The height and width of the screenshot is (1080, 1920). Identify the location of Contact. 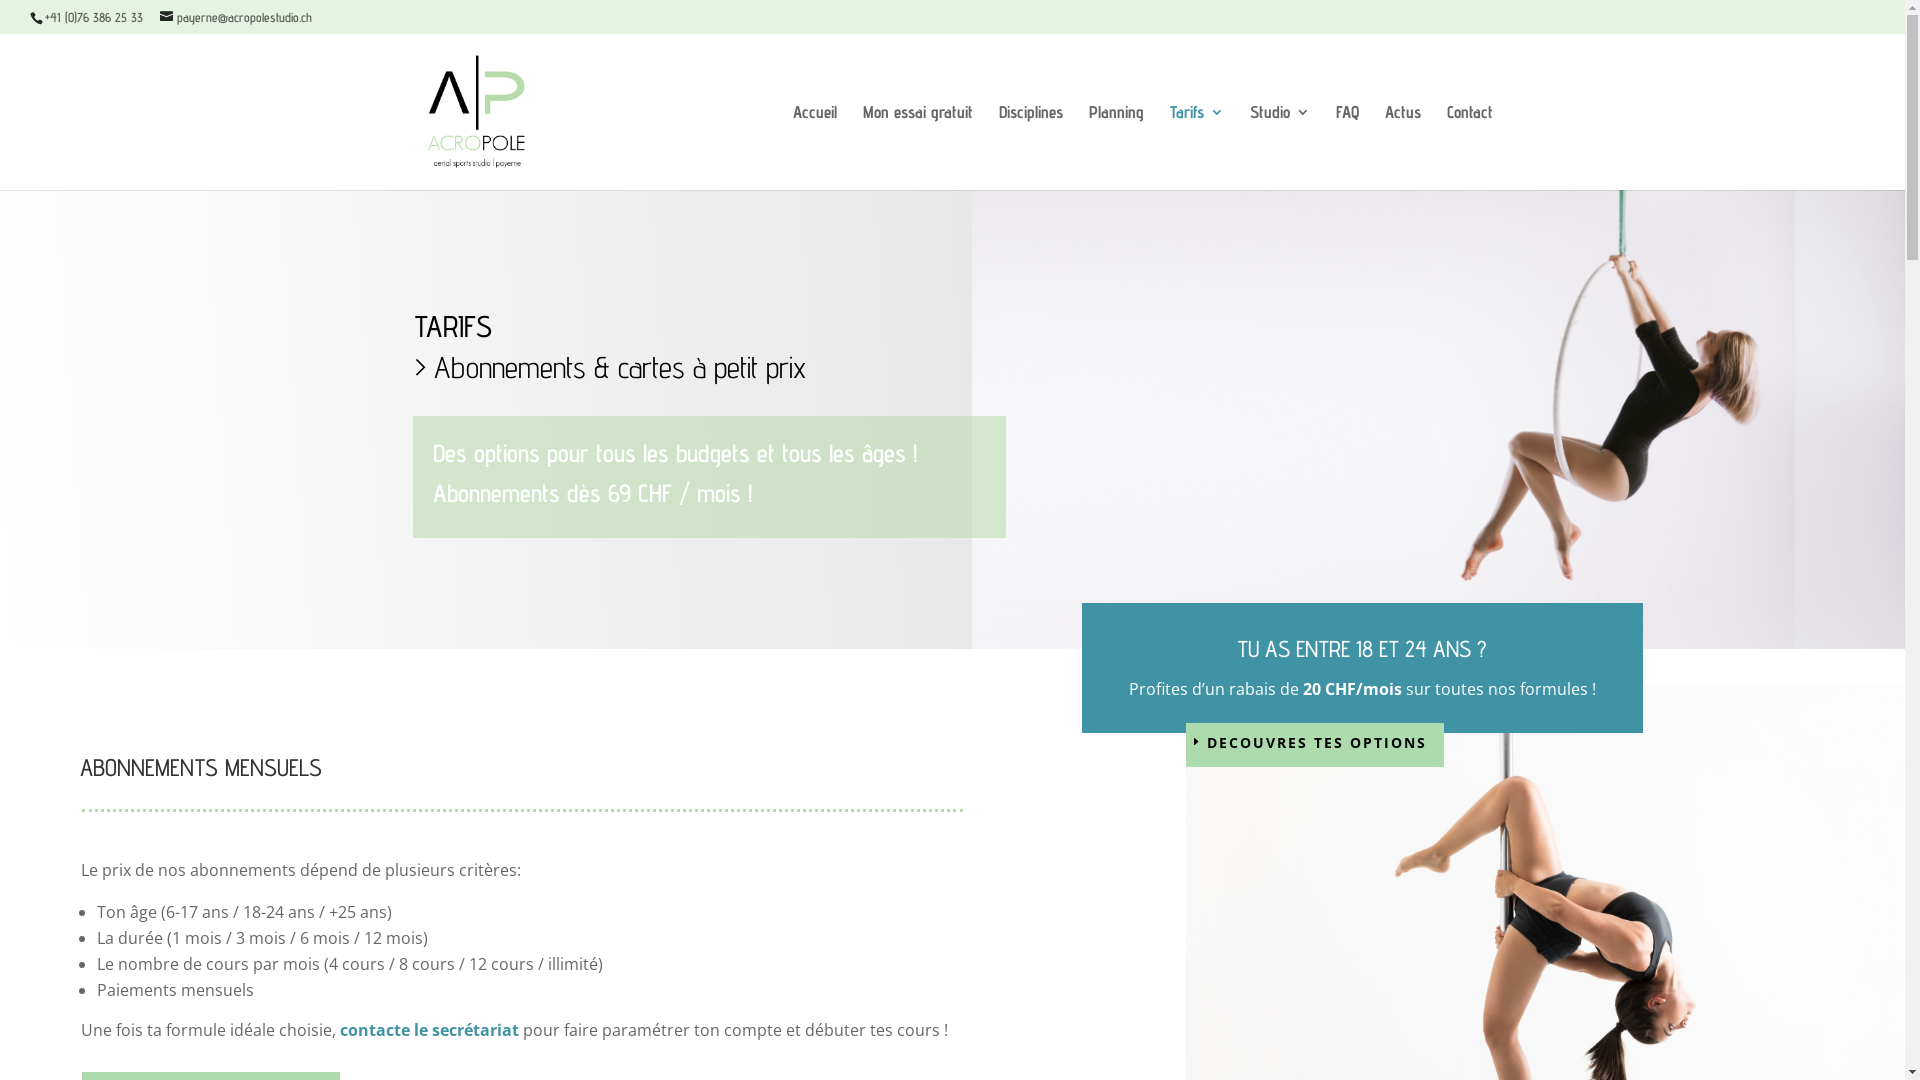
(1469, 146).